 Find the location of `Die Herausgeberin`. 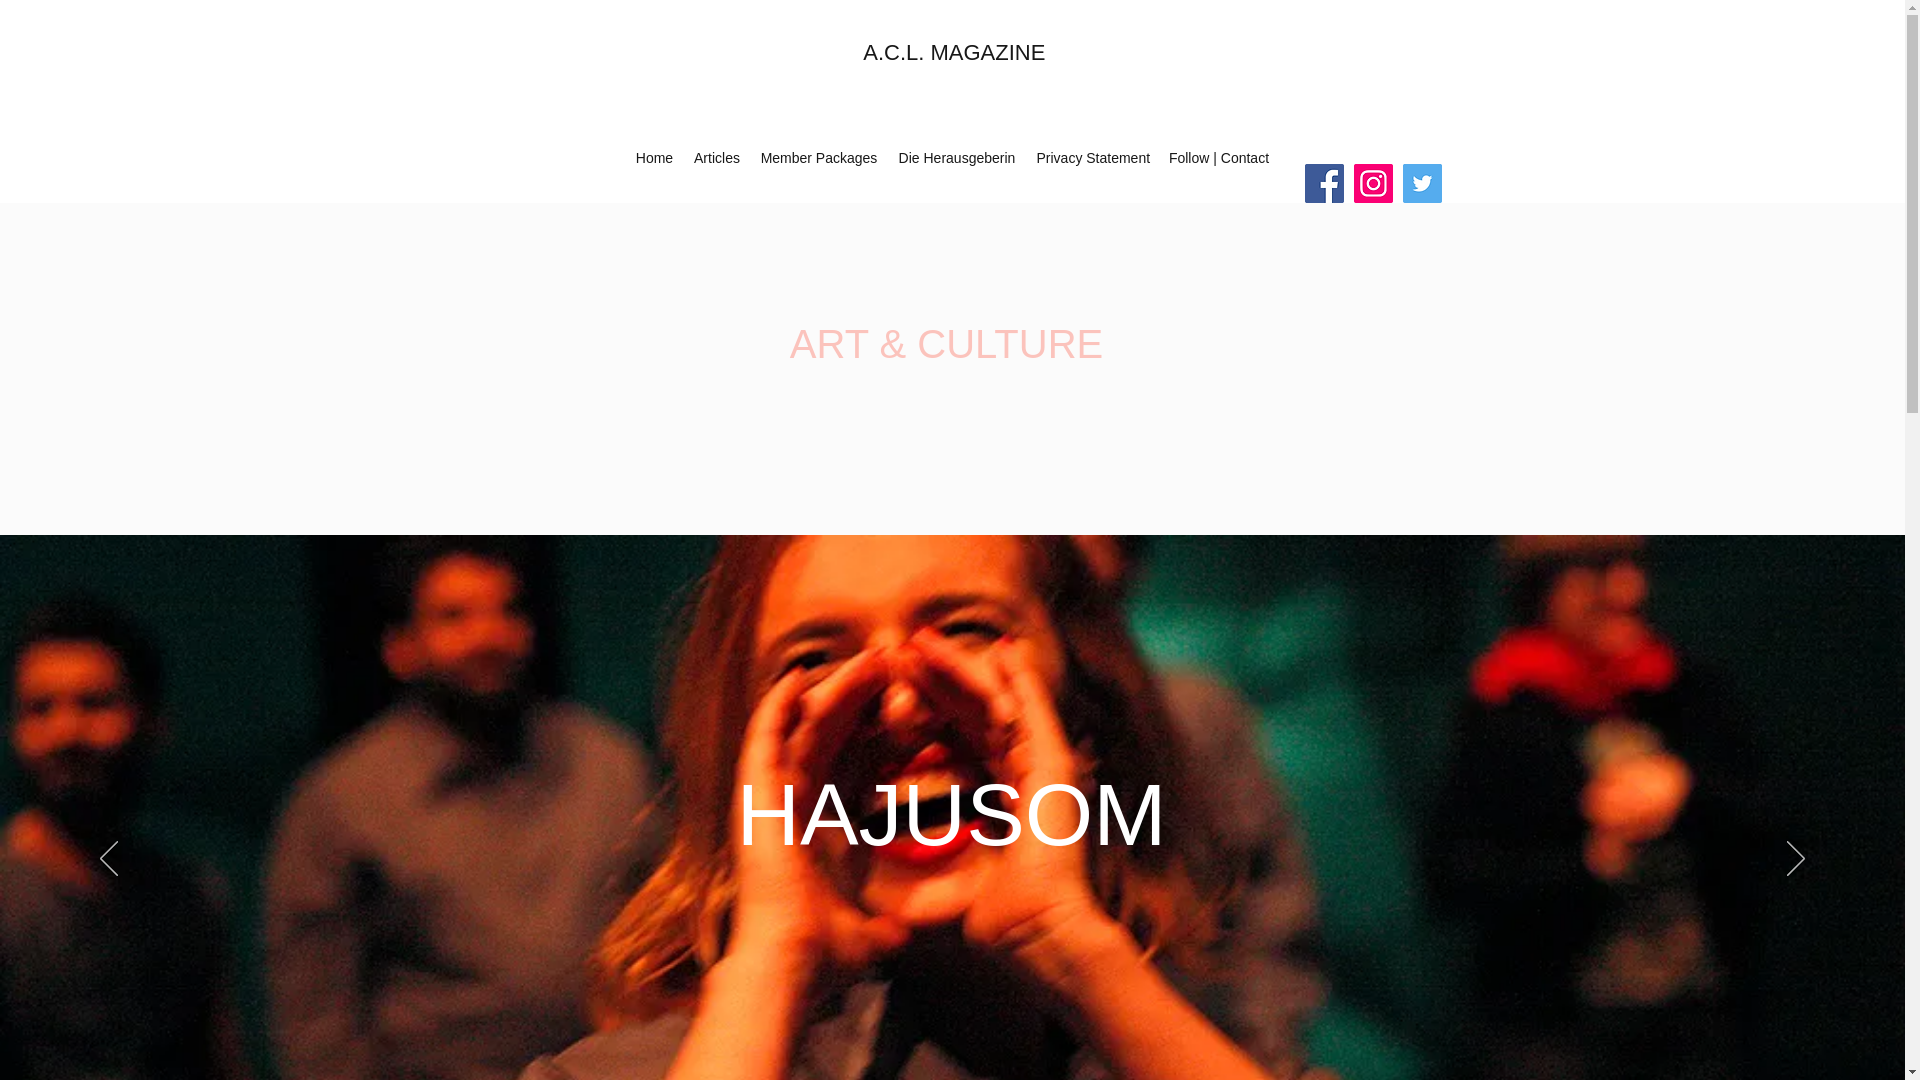

Die Herausgeberin is located at coordinates (956, 157).